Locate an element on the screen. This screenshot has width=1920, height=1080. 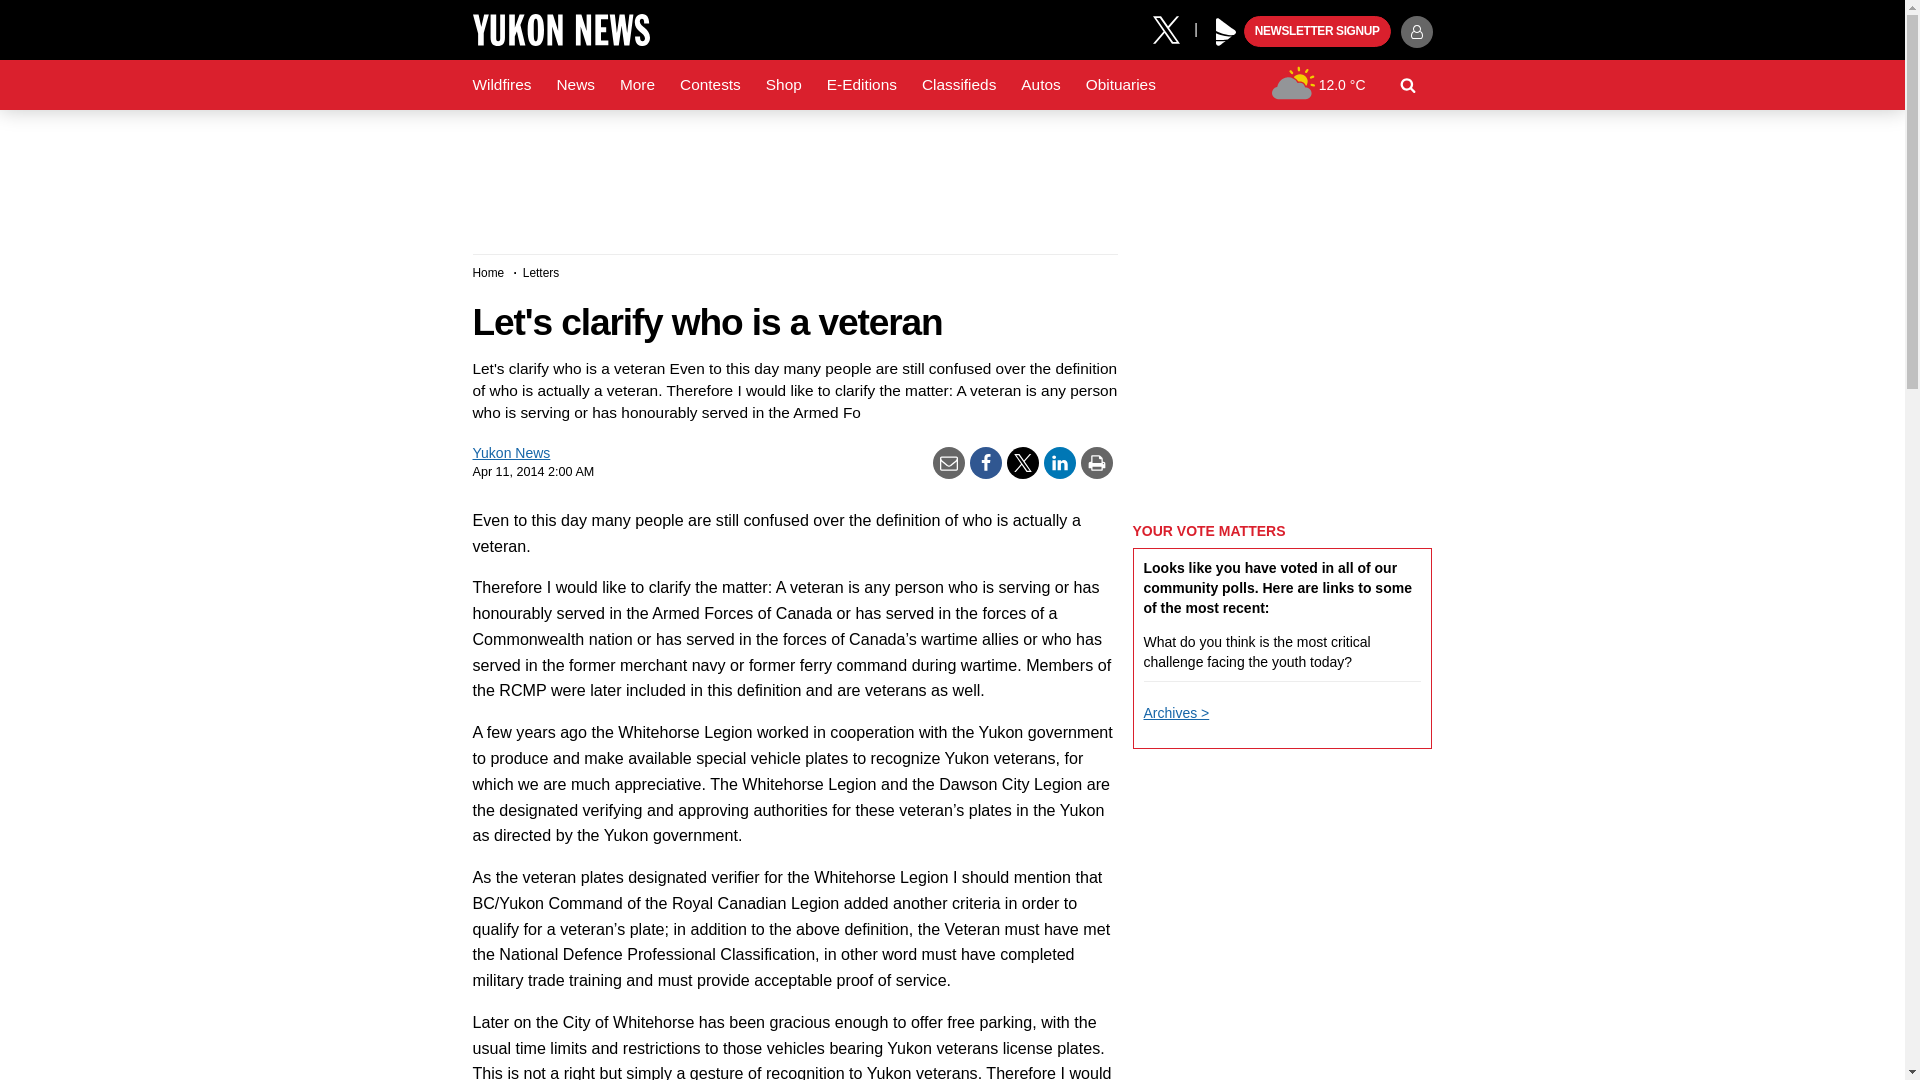
Play is located at coordinates (1226, 32).